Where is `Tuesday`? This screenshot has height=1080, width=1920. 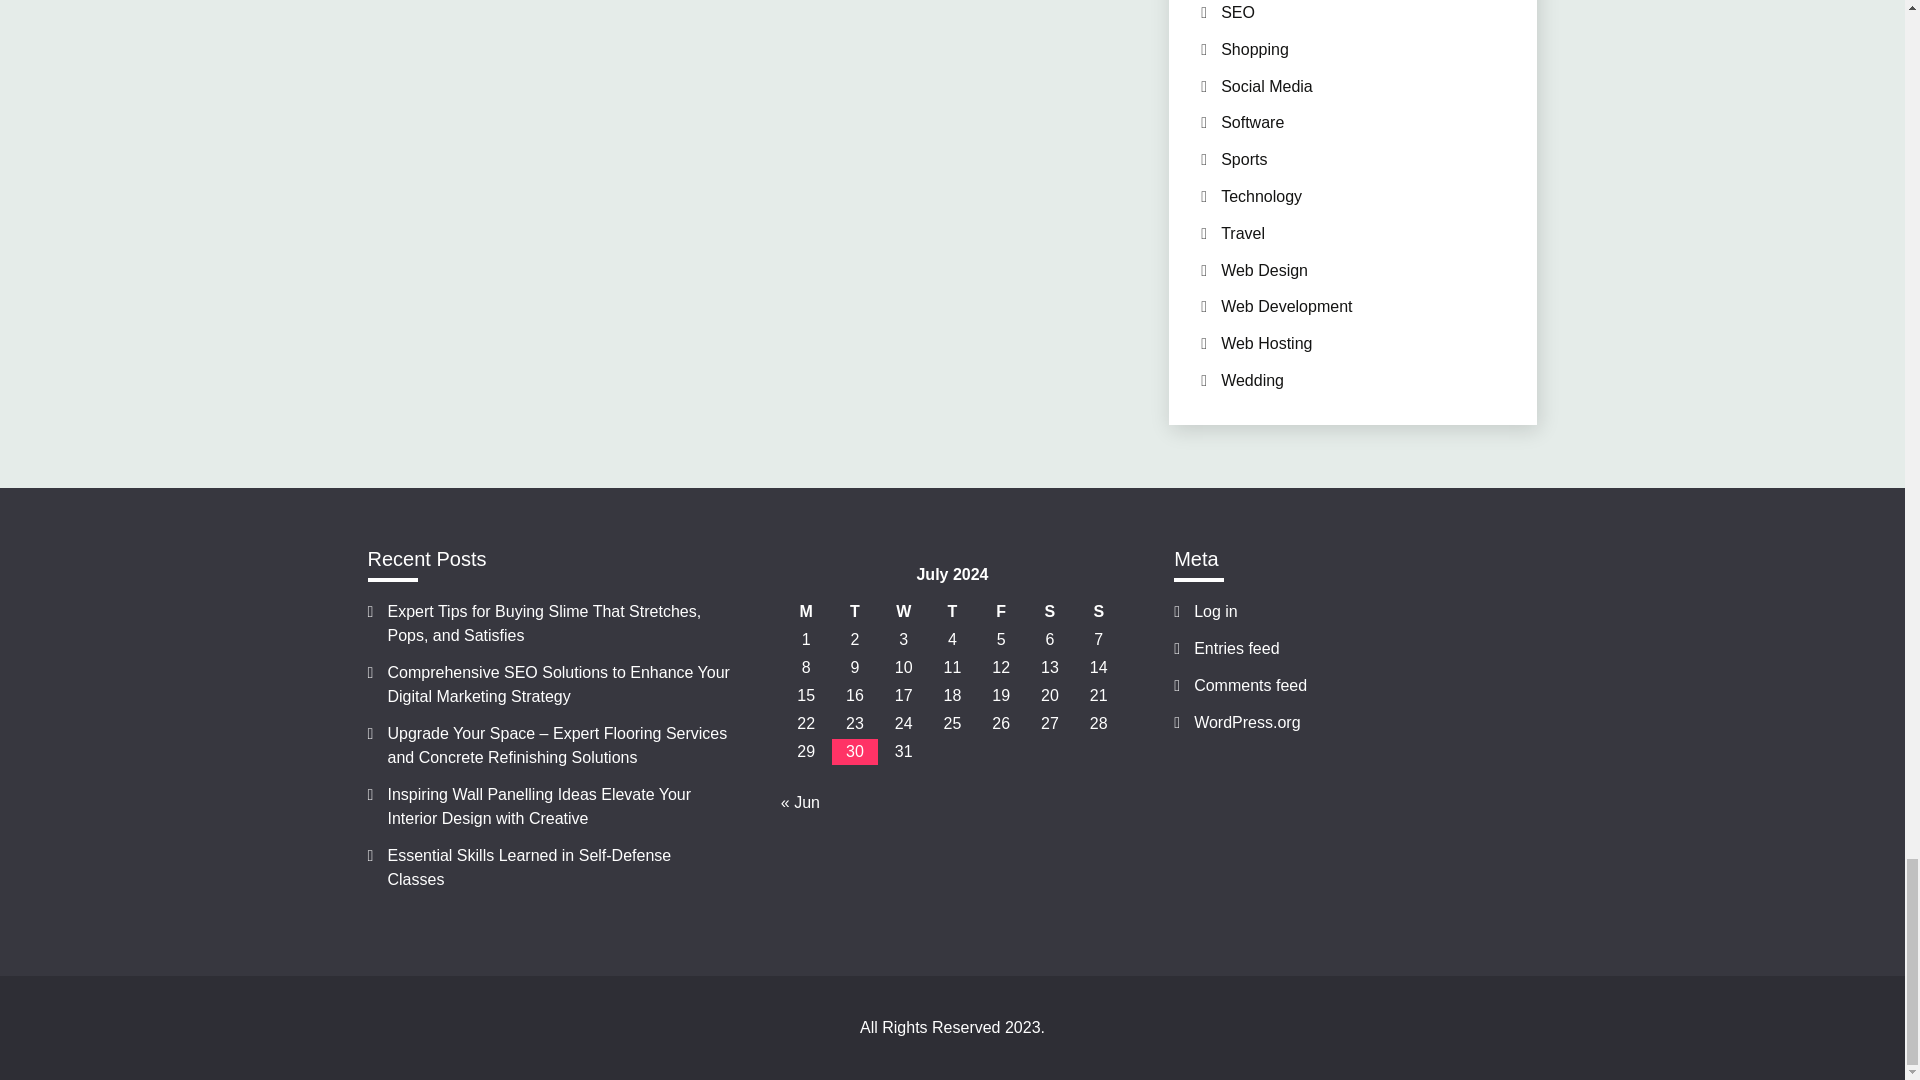
Tuesday is located at coordinates (855, 612).